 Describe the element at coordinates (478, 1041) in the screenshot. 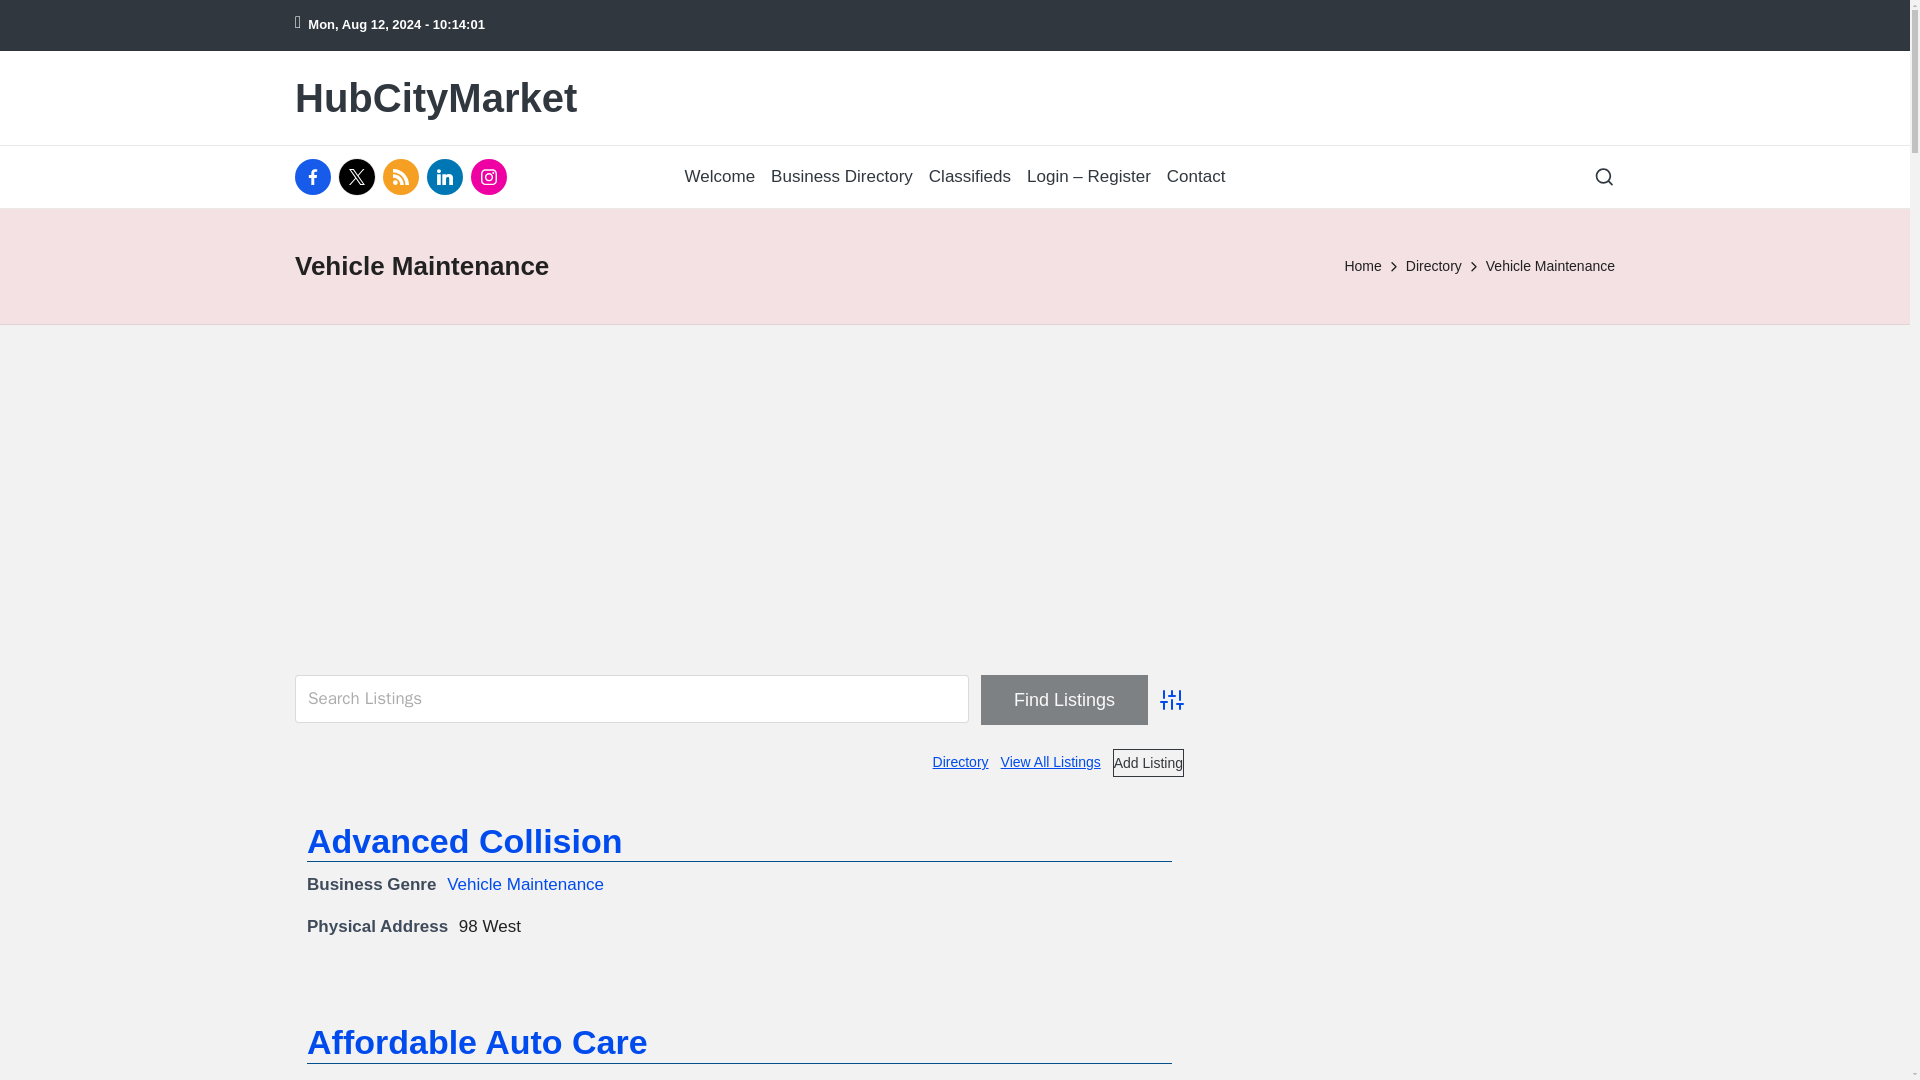

I see `Affordable Auto Care` at that location.